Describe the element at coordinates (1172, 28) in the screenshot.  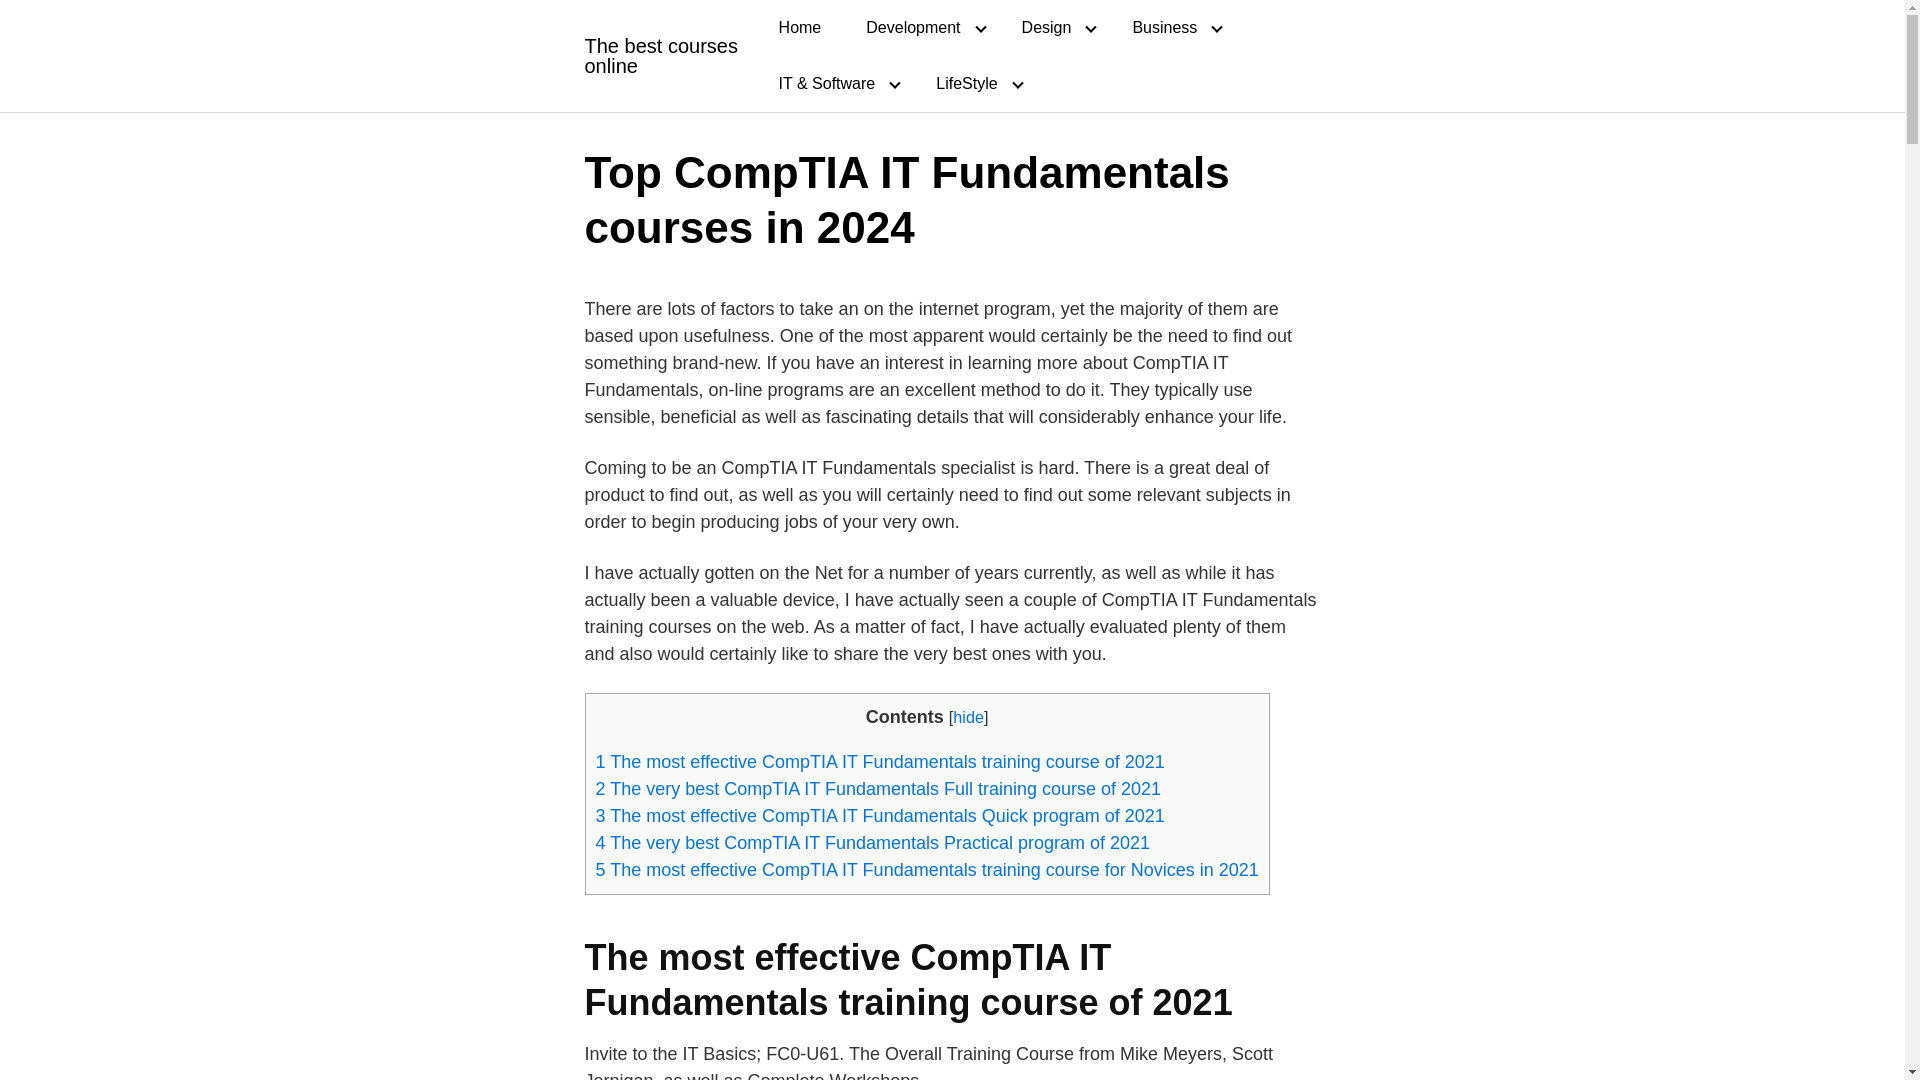
I see `Business` at that location.